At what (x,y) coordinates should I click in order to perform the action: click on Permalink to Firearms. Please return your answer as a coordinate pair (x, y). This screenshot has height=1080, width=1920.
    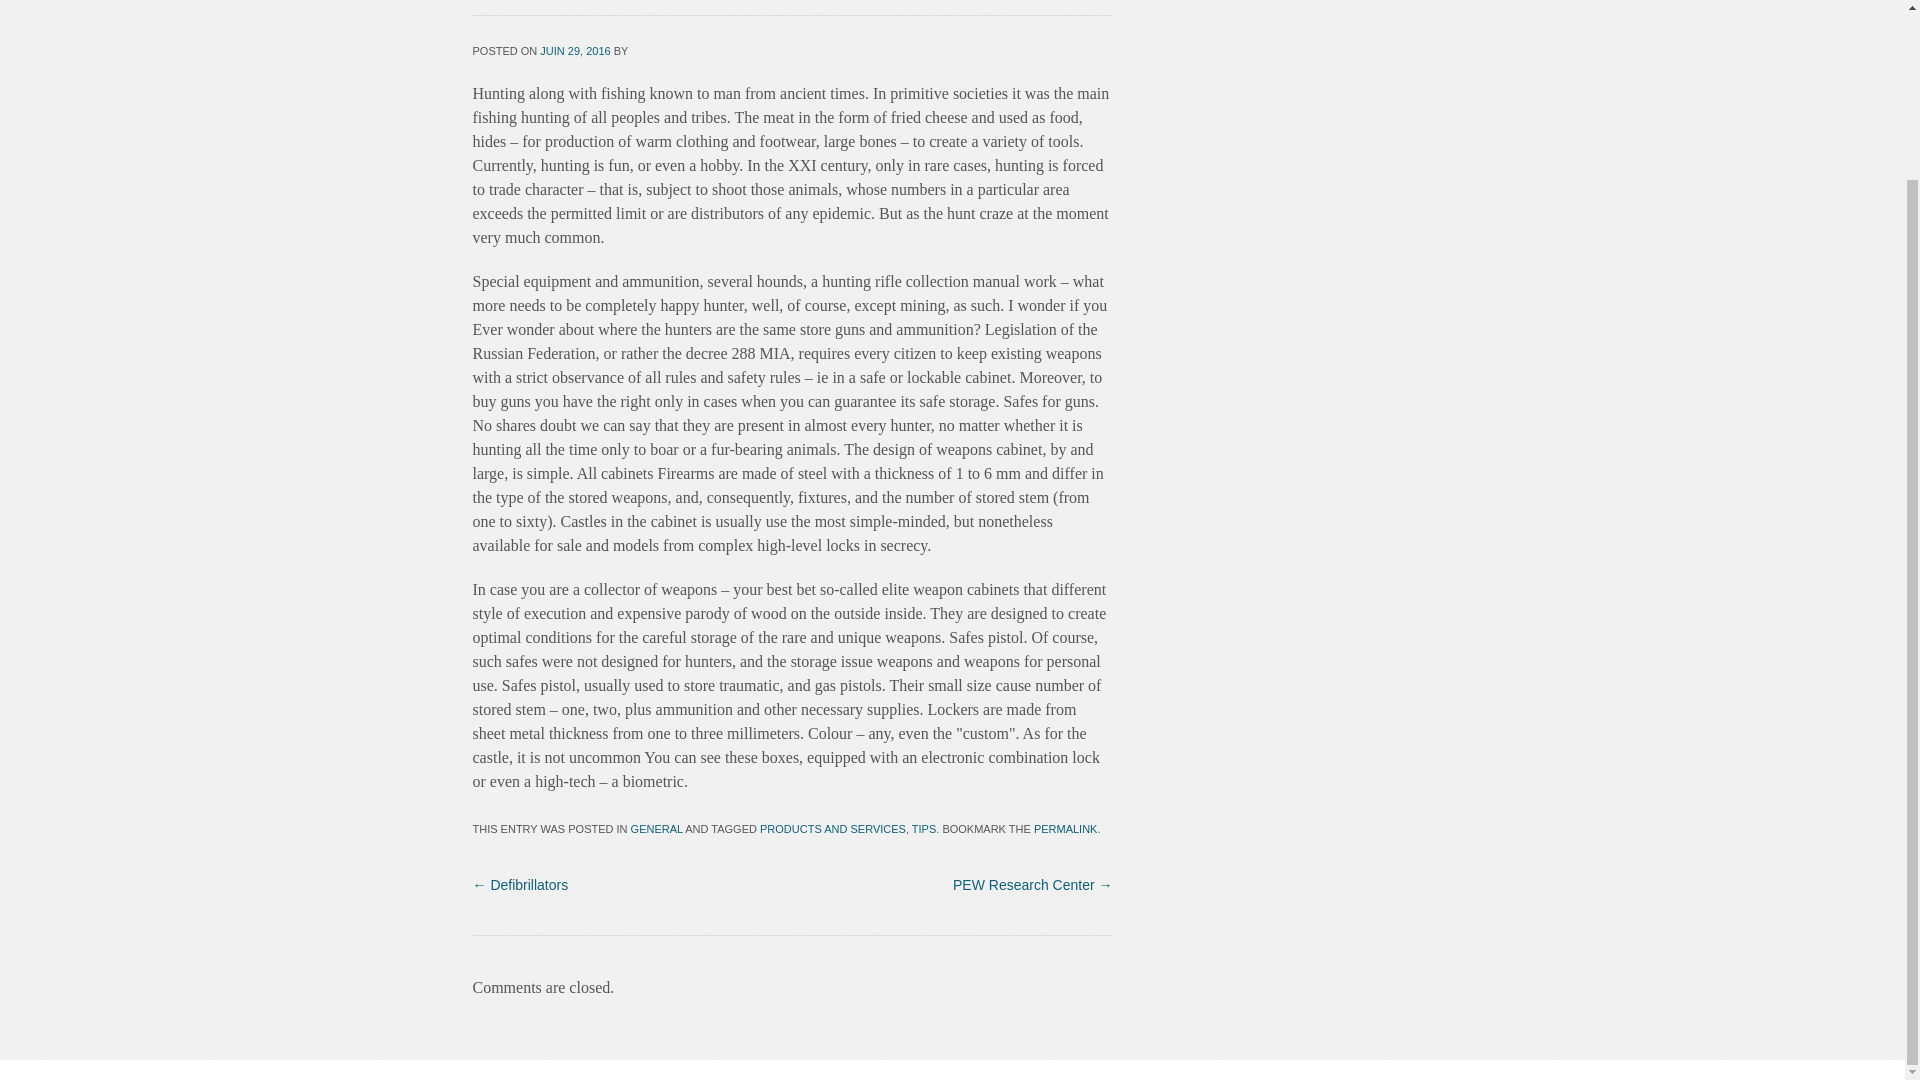
    Looking at the image, I should click on (1066, 828).